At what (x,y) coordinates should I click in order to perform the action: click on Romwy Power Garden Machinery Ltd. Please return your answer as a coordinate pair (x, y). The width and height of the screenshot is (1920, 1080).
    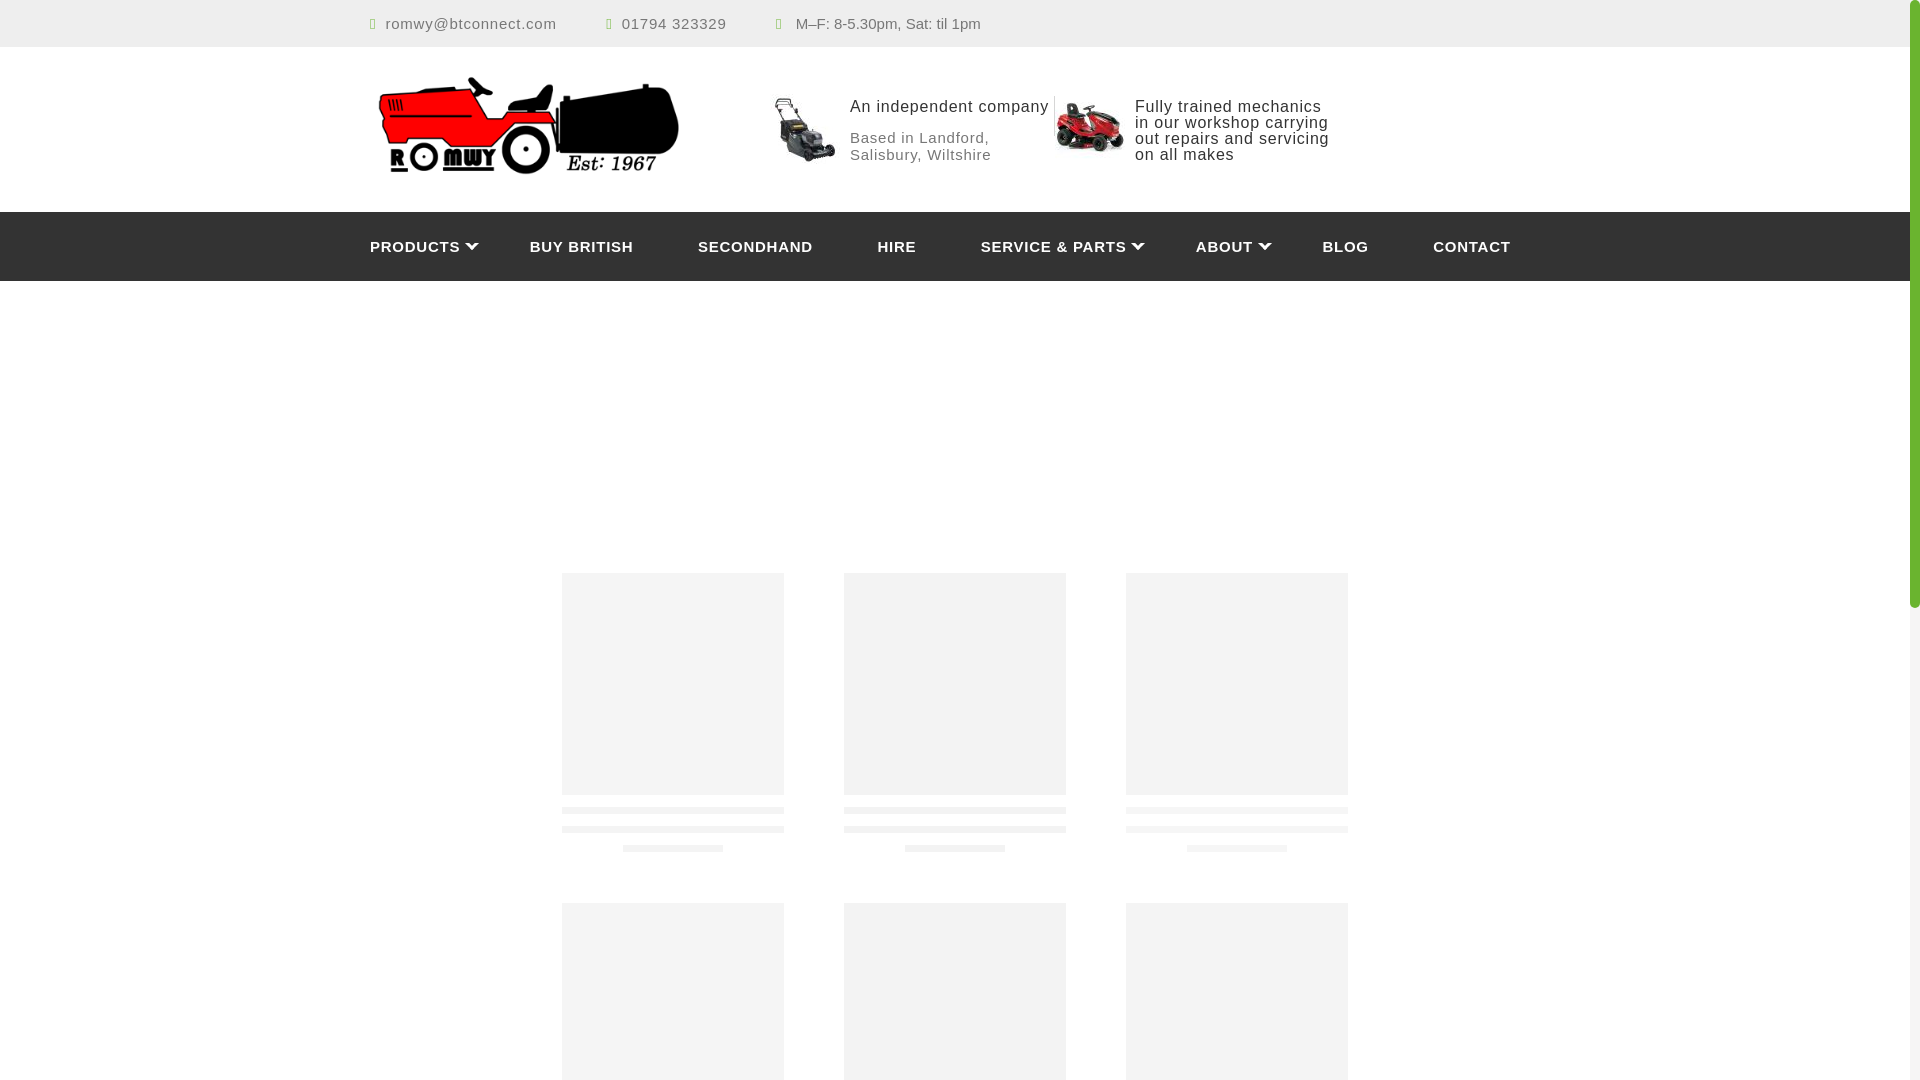
    Looking at the image, I should click on (554, 128).